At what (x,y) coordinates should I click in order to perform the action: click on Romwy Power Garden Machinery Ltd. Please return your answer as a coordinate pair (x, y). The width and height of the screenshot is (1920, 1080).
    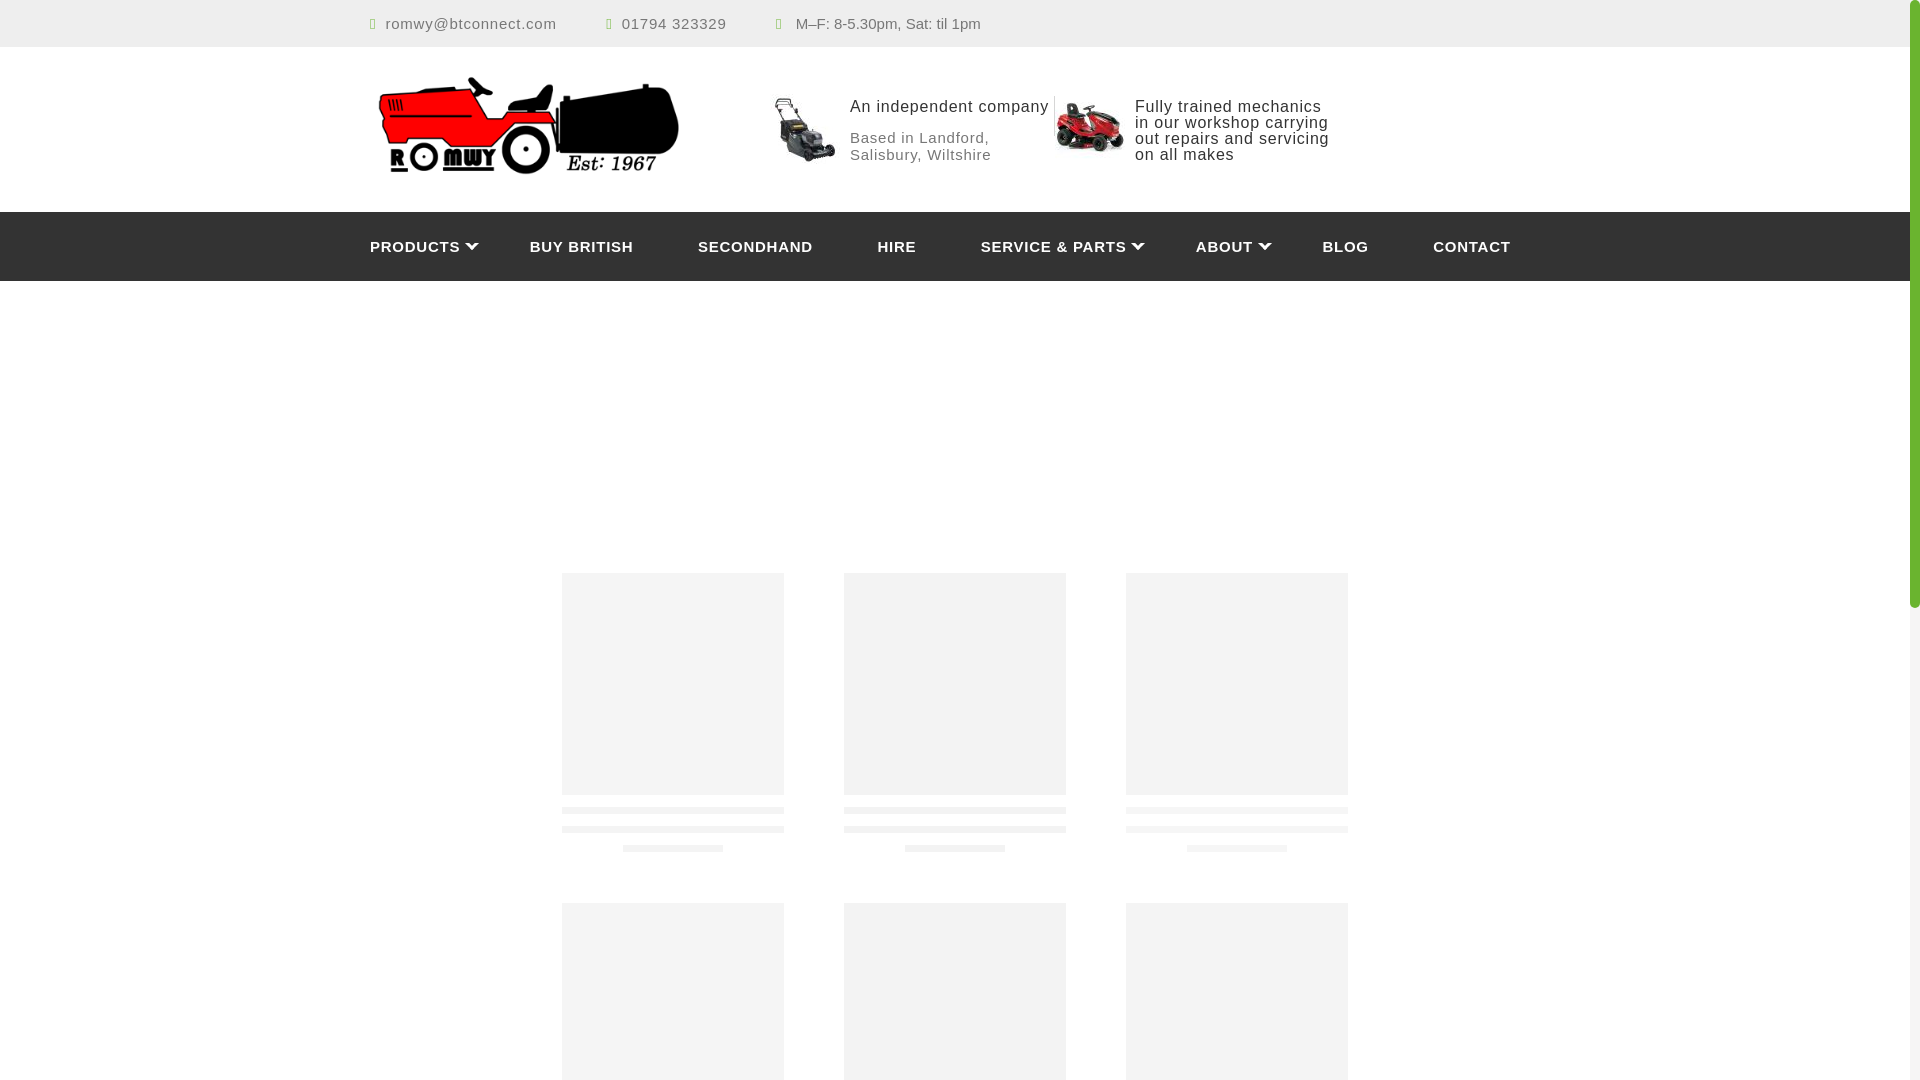
    Looking at the image, I should click on (554, 128).